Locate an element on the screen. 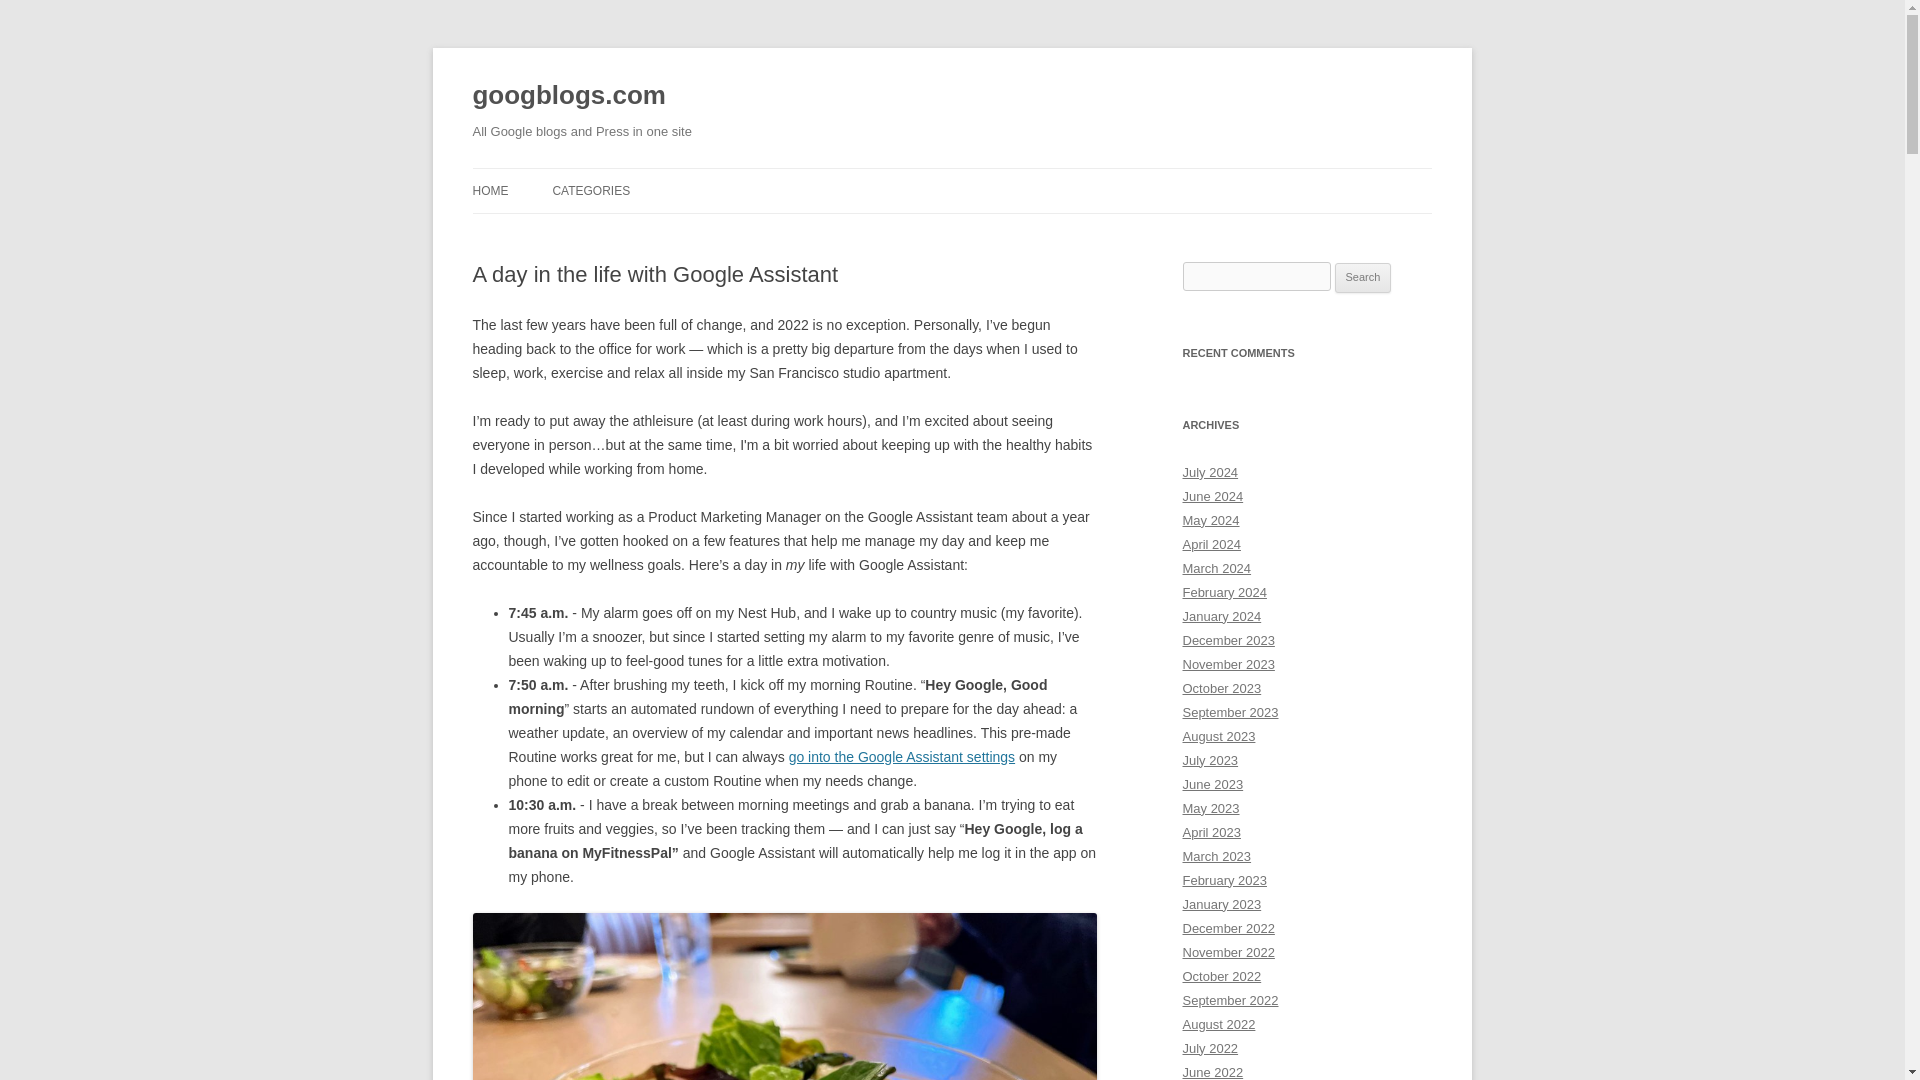 This screenshot has width=1920, height=1080. February 2024 is located at coordinates (1224, 592).